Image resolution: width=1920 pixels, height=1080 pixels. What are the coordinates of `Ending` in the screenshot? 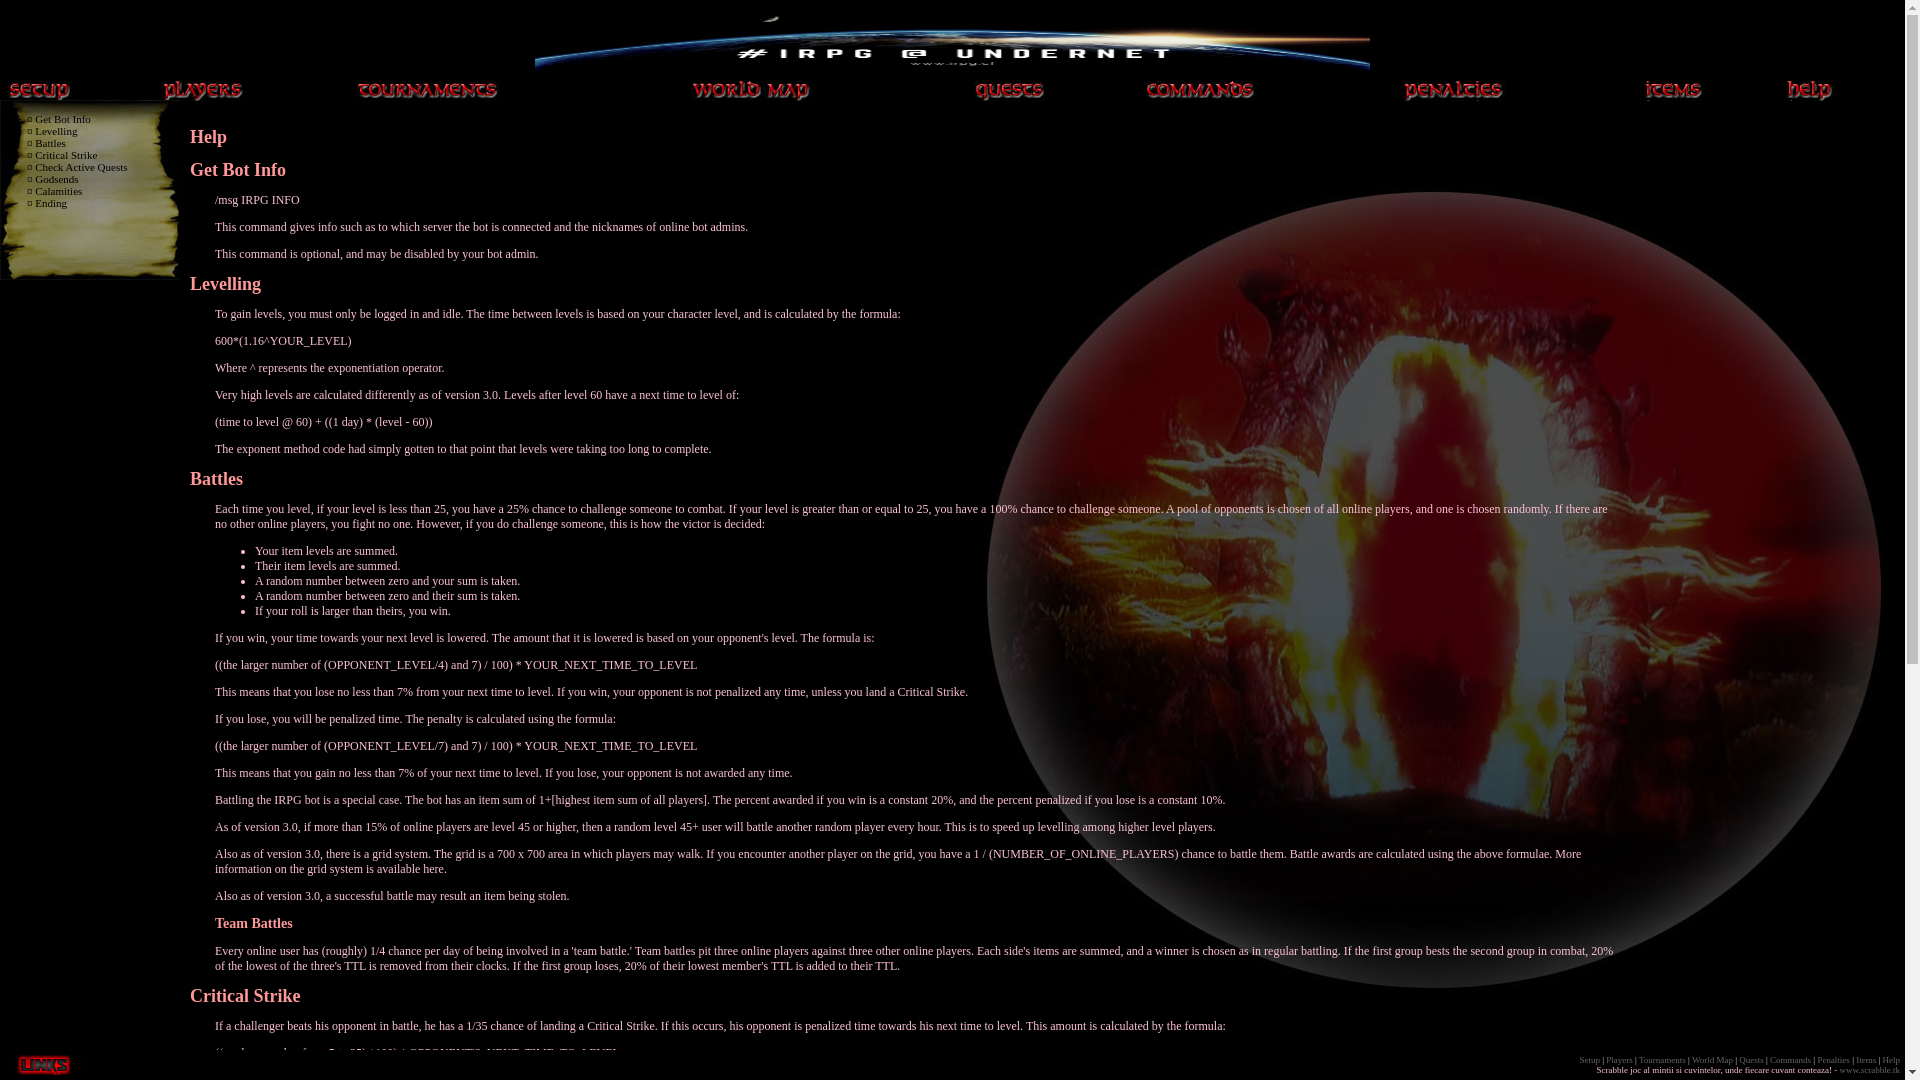 It's located at (51, 203).